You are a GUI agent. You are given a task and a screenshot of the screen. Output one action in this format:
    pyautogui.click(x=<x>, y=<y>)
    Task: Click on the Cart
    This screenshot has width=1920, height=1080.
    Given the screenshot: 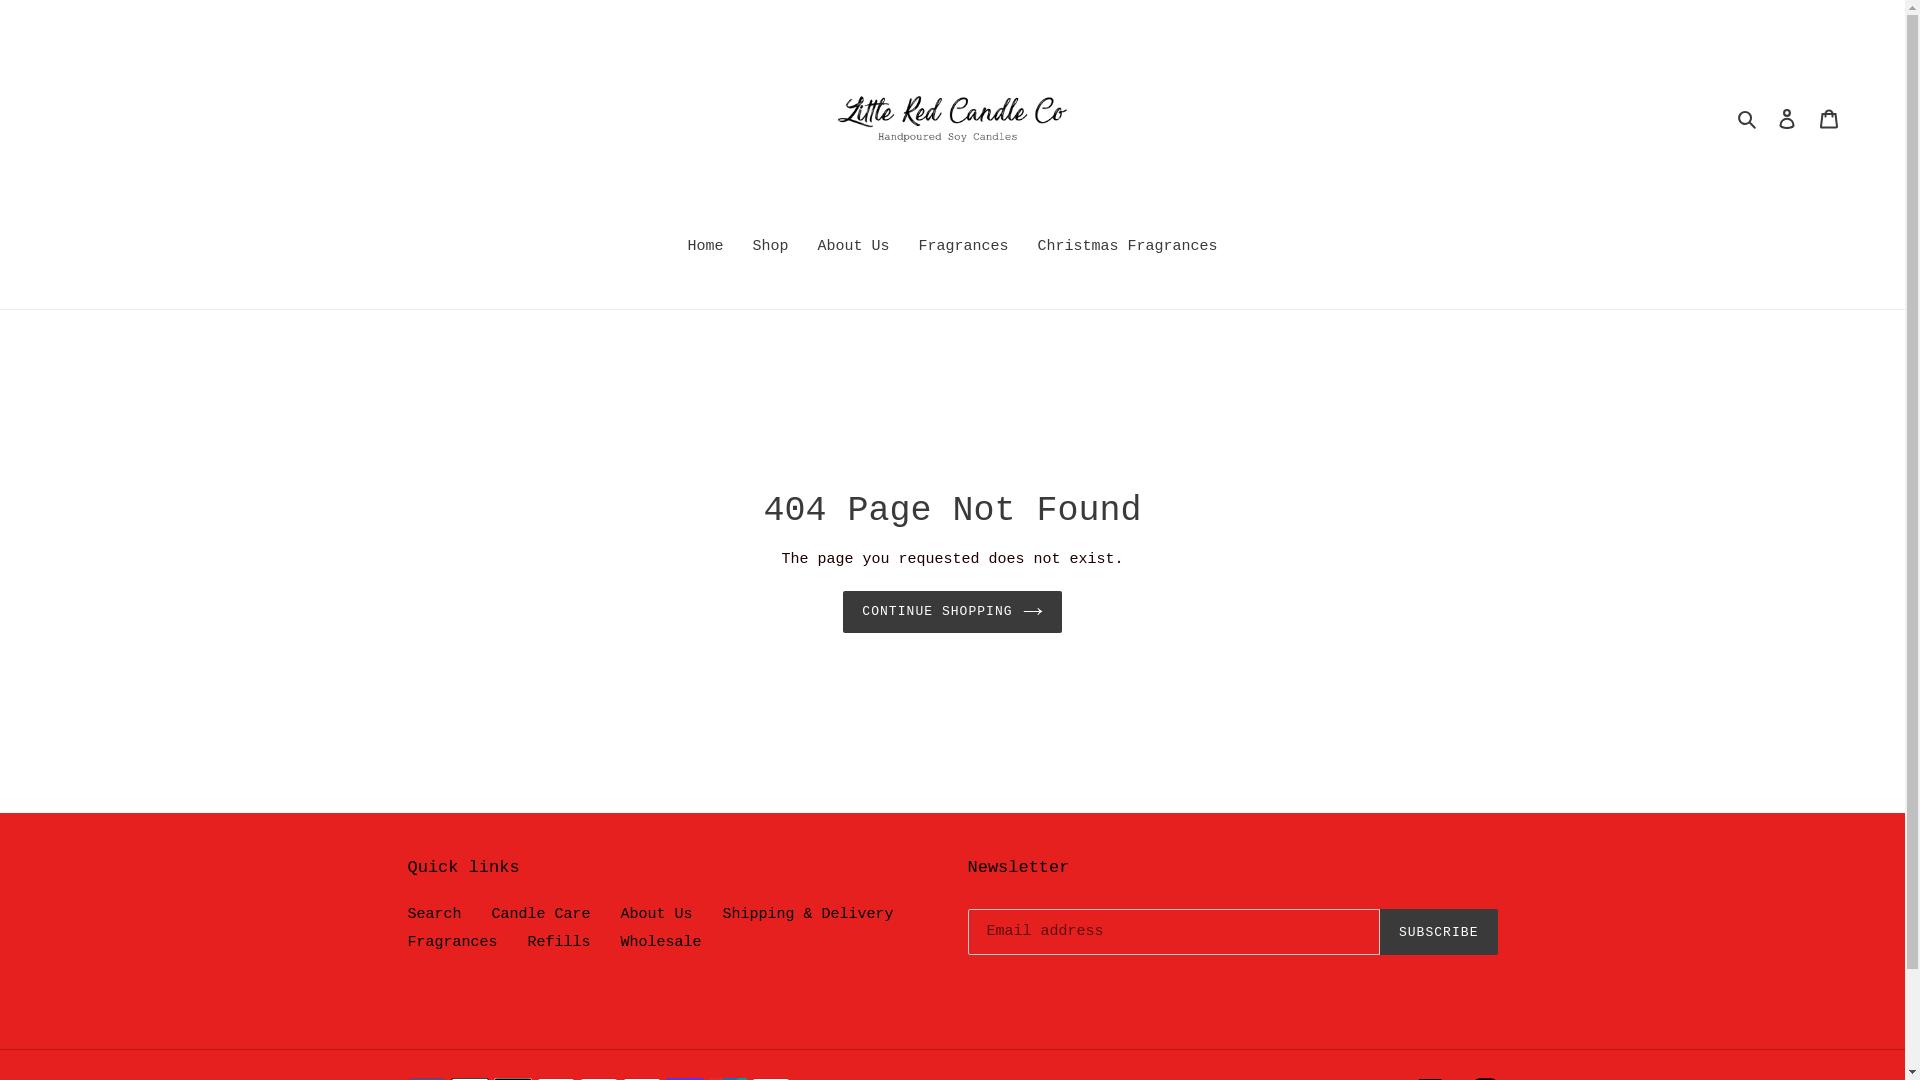 What is the action you would take?
    pyautogui.click(x=1829, y=120)
    